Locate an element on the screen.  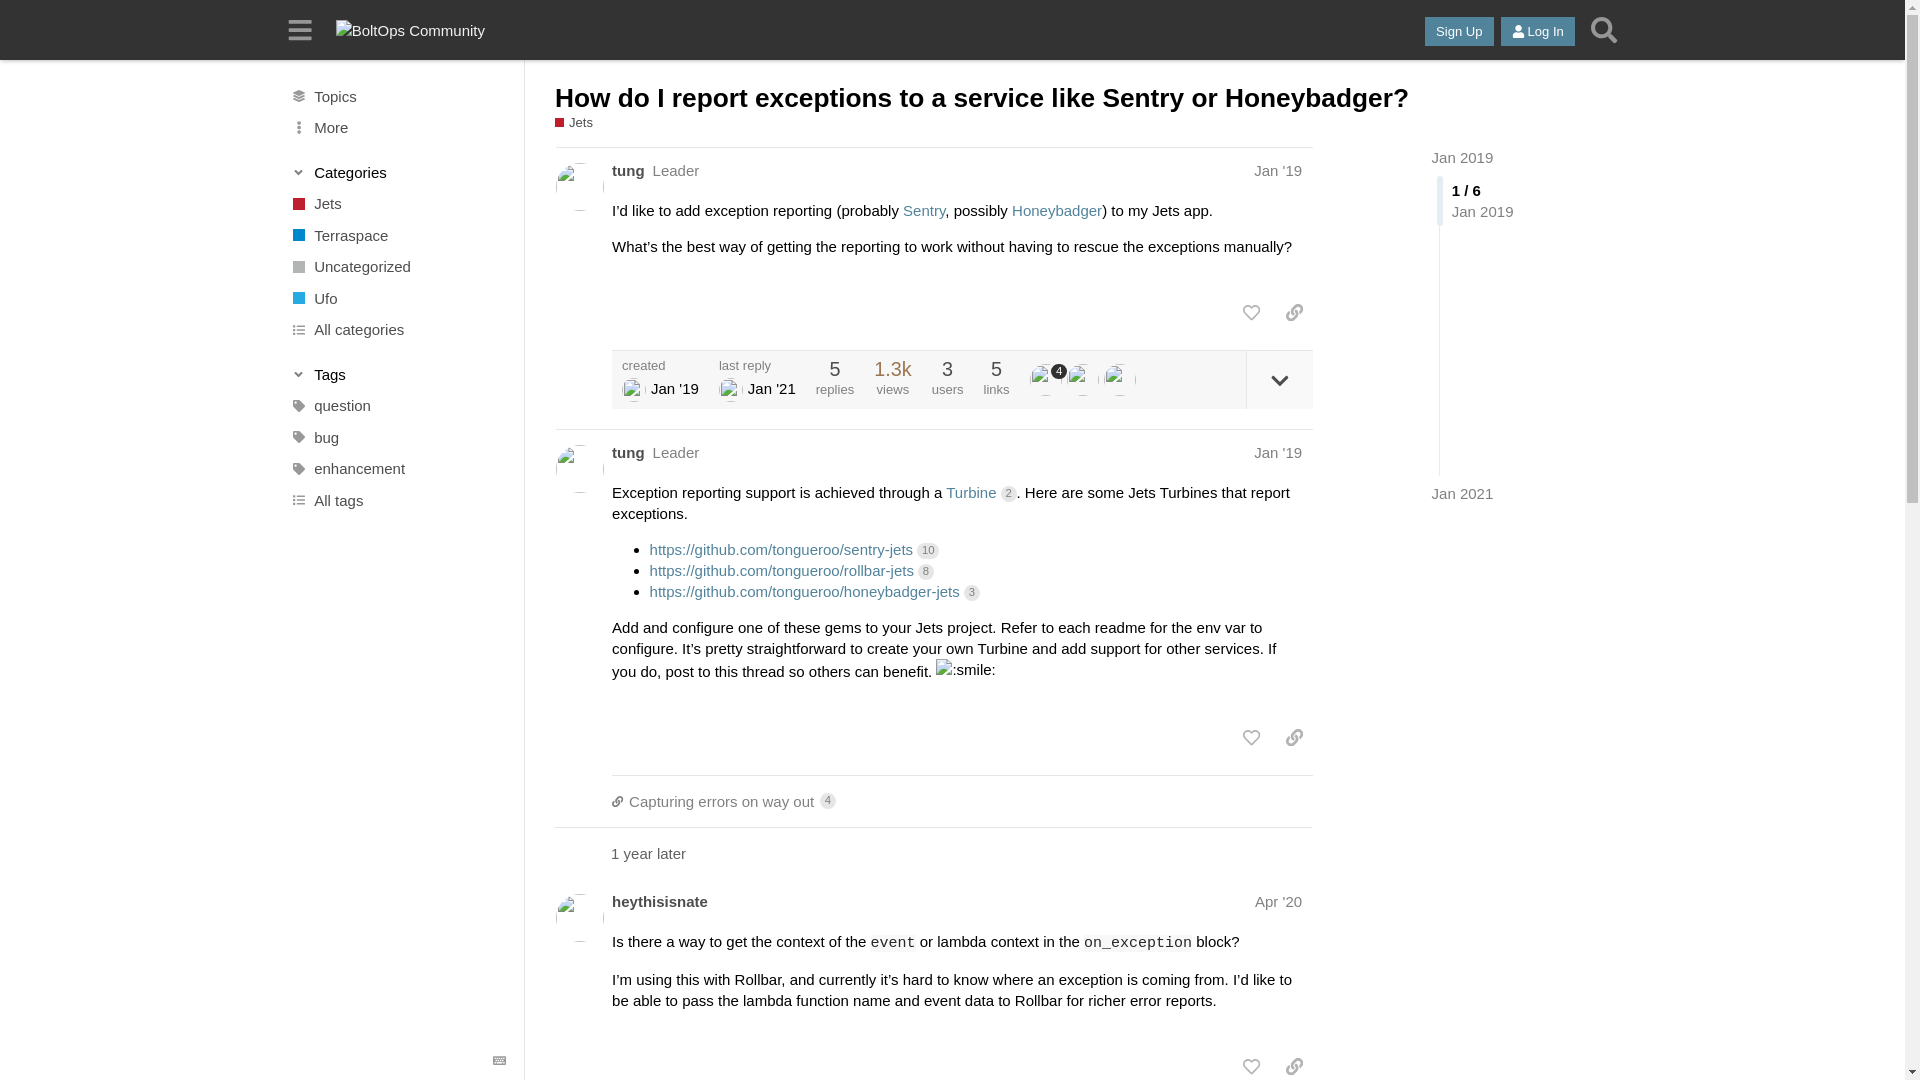
Tags is located at coordinates (398, 374).